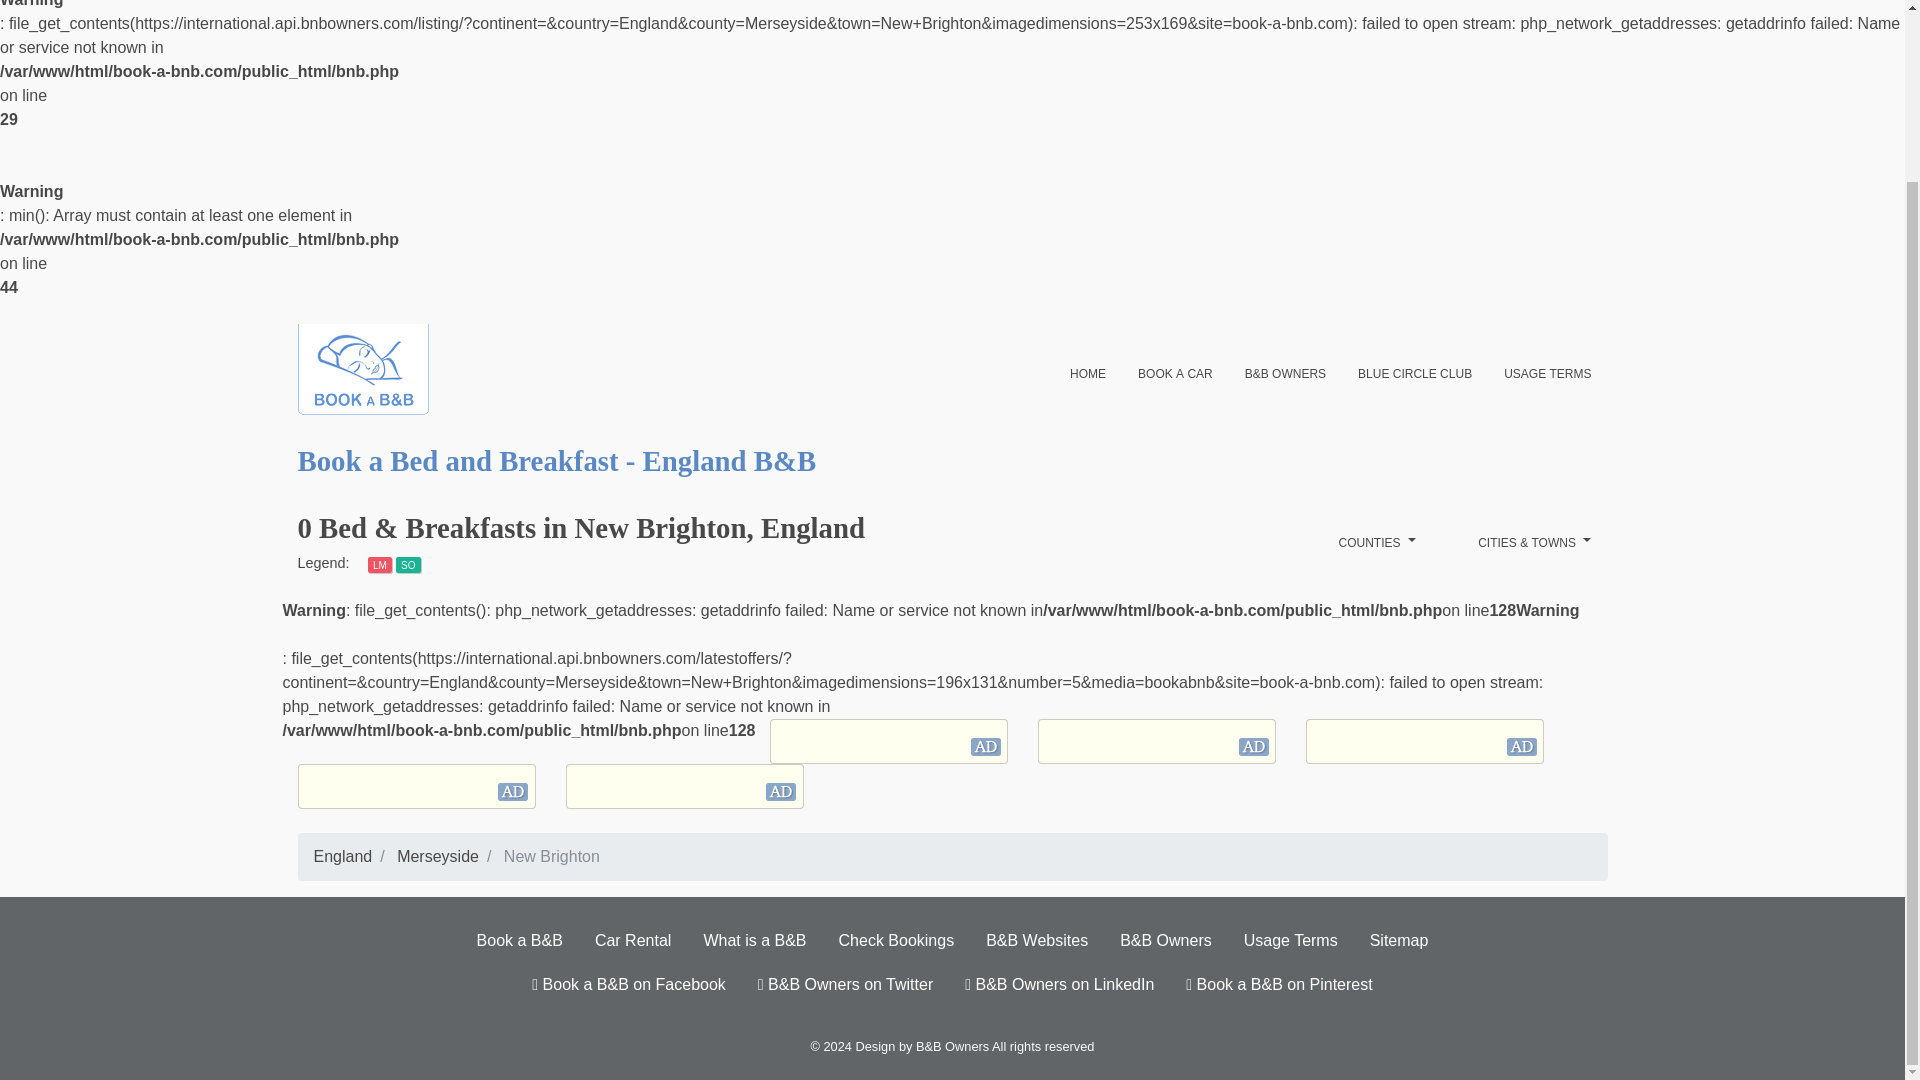 Image resolution: width=1920 pixels, height=1080 pixels. I want to click on All rights reserved, so click(1043, 1046).